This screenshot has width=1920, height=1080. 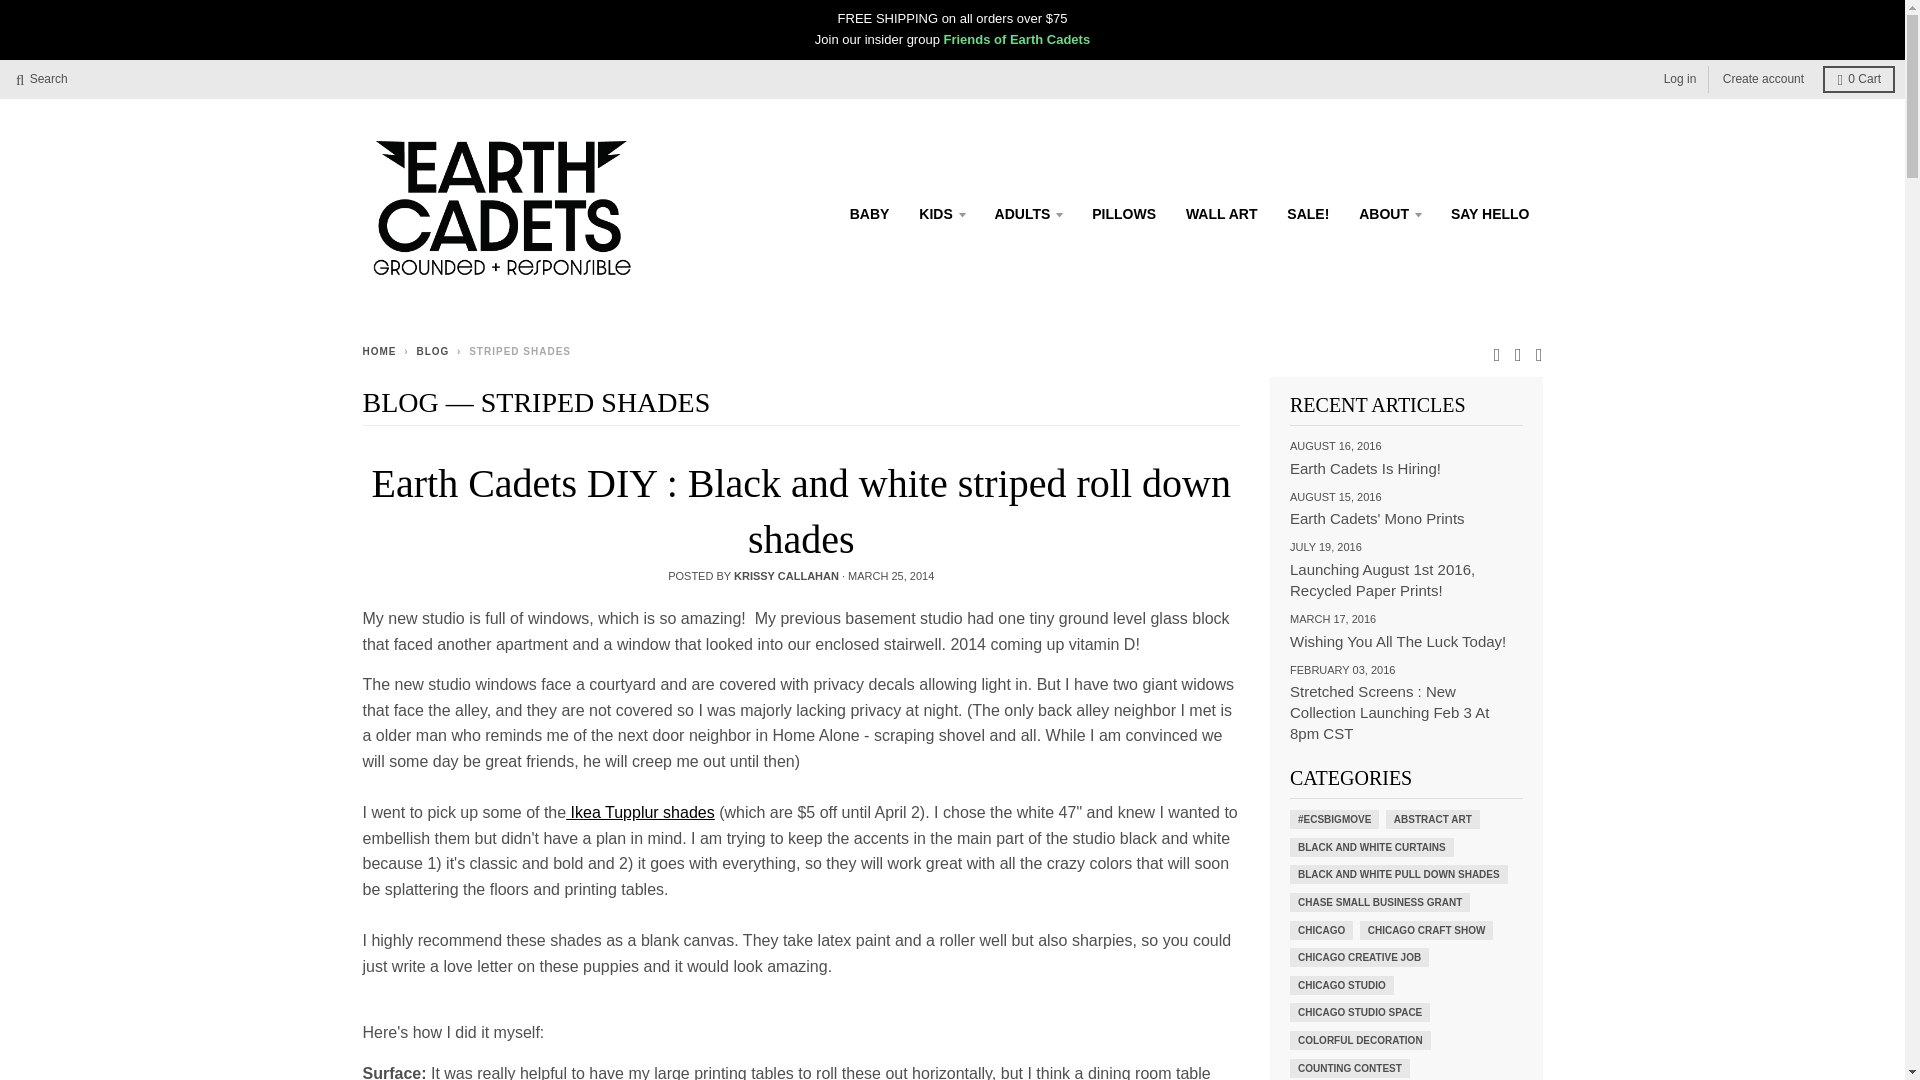 I want to click on Log in, so click(x=1680, y=78).